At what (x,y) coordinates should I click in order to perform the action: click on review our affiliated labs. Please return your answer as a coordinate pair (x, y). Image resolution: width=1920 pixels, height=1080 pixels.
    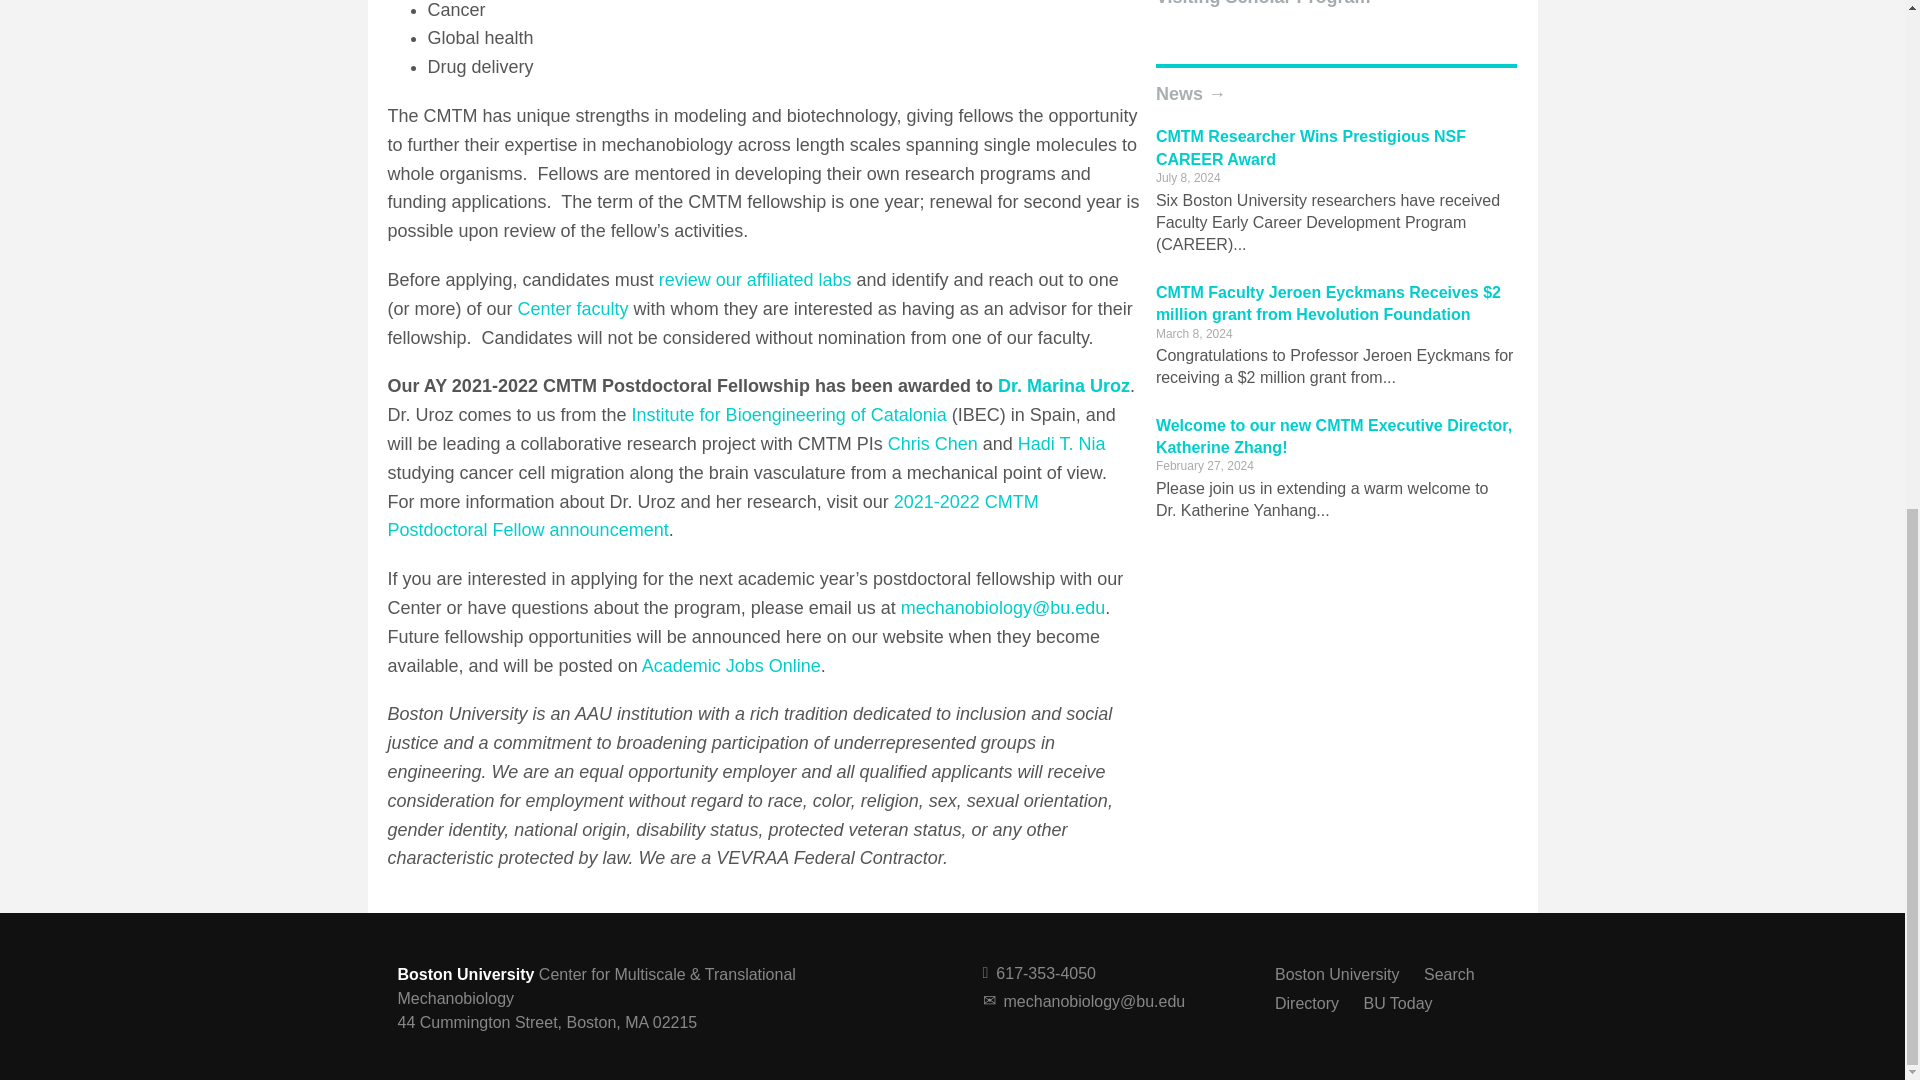
    Looking at the image, I should click on (755, 280).